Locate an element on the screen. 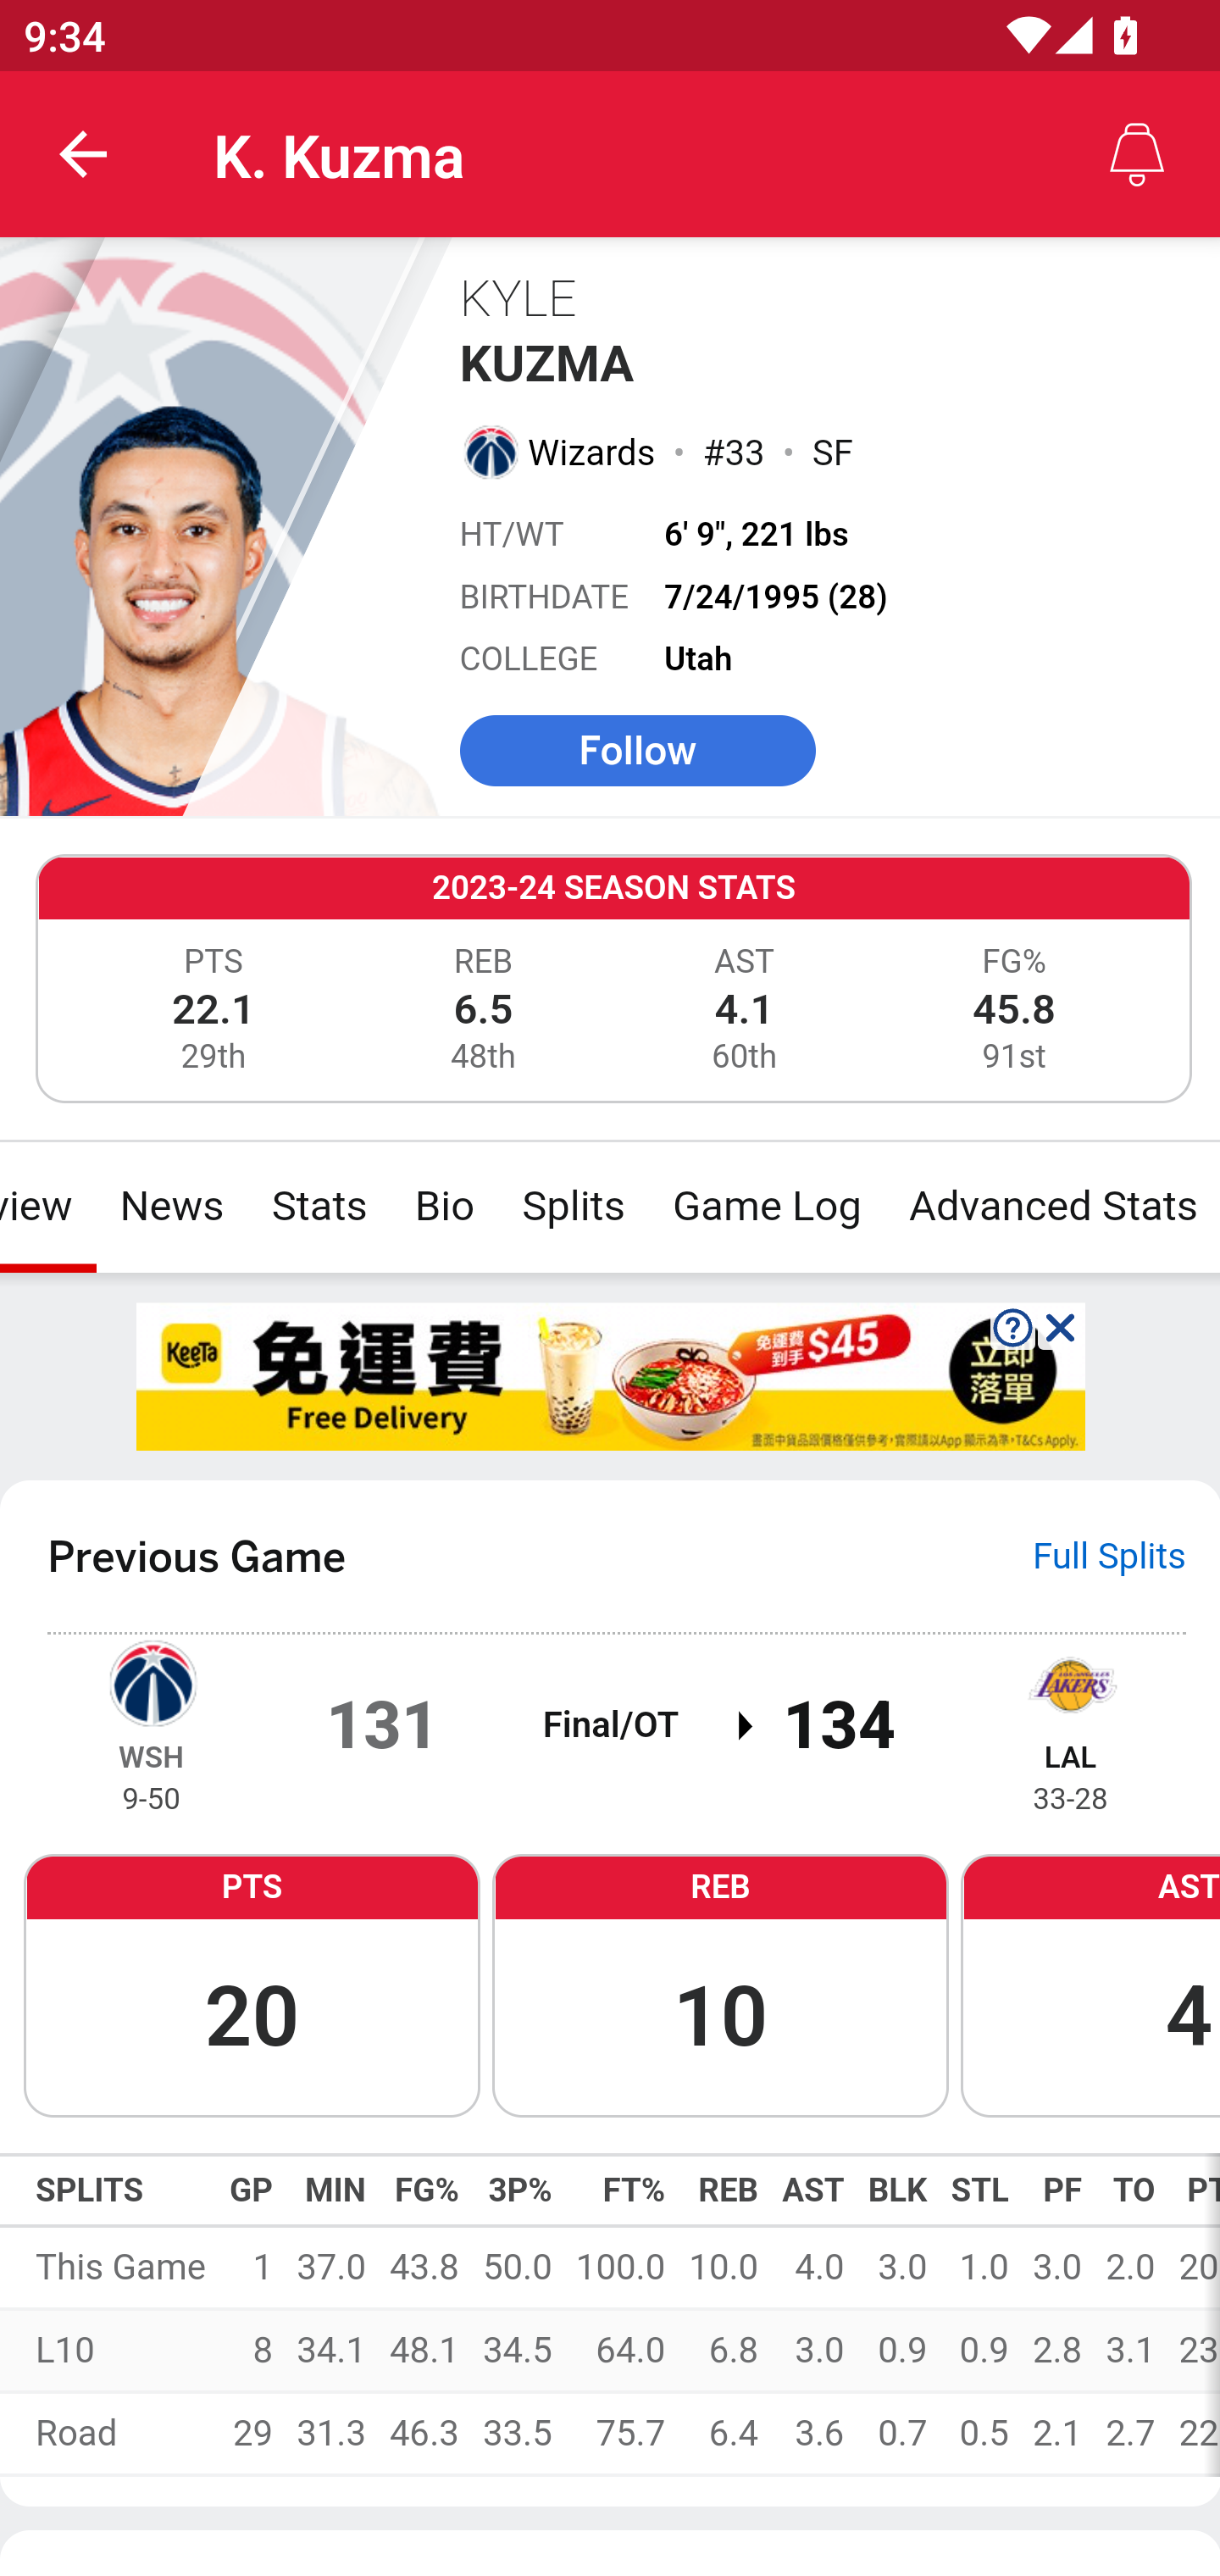 This screenshot has width=1220, height=2576. Washington Wizards is located at coordinates (489, 451).